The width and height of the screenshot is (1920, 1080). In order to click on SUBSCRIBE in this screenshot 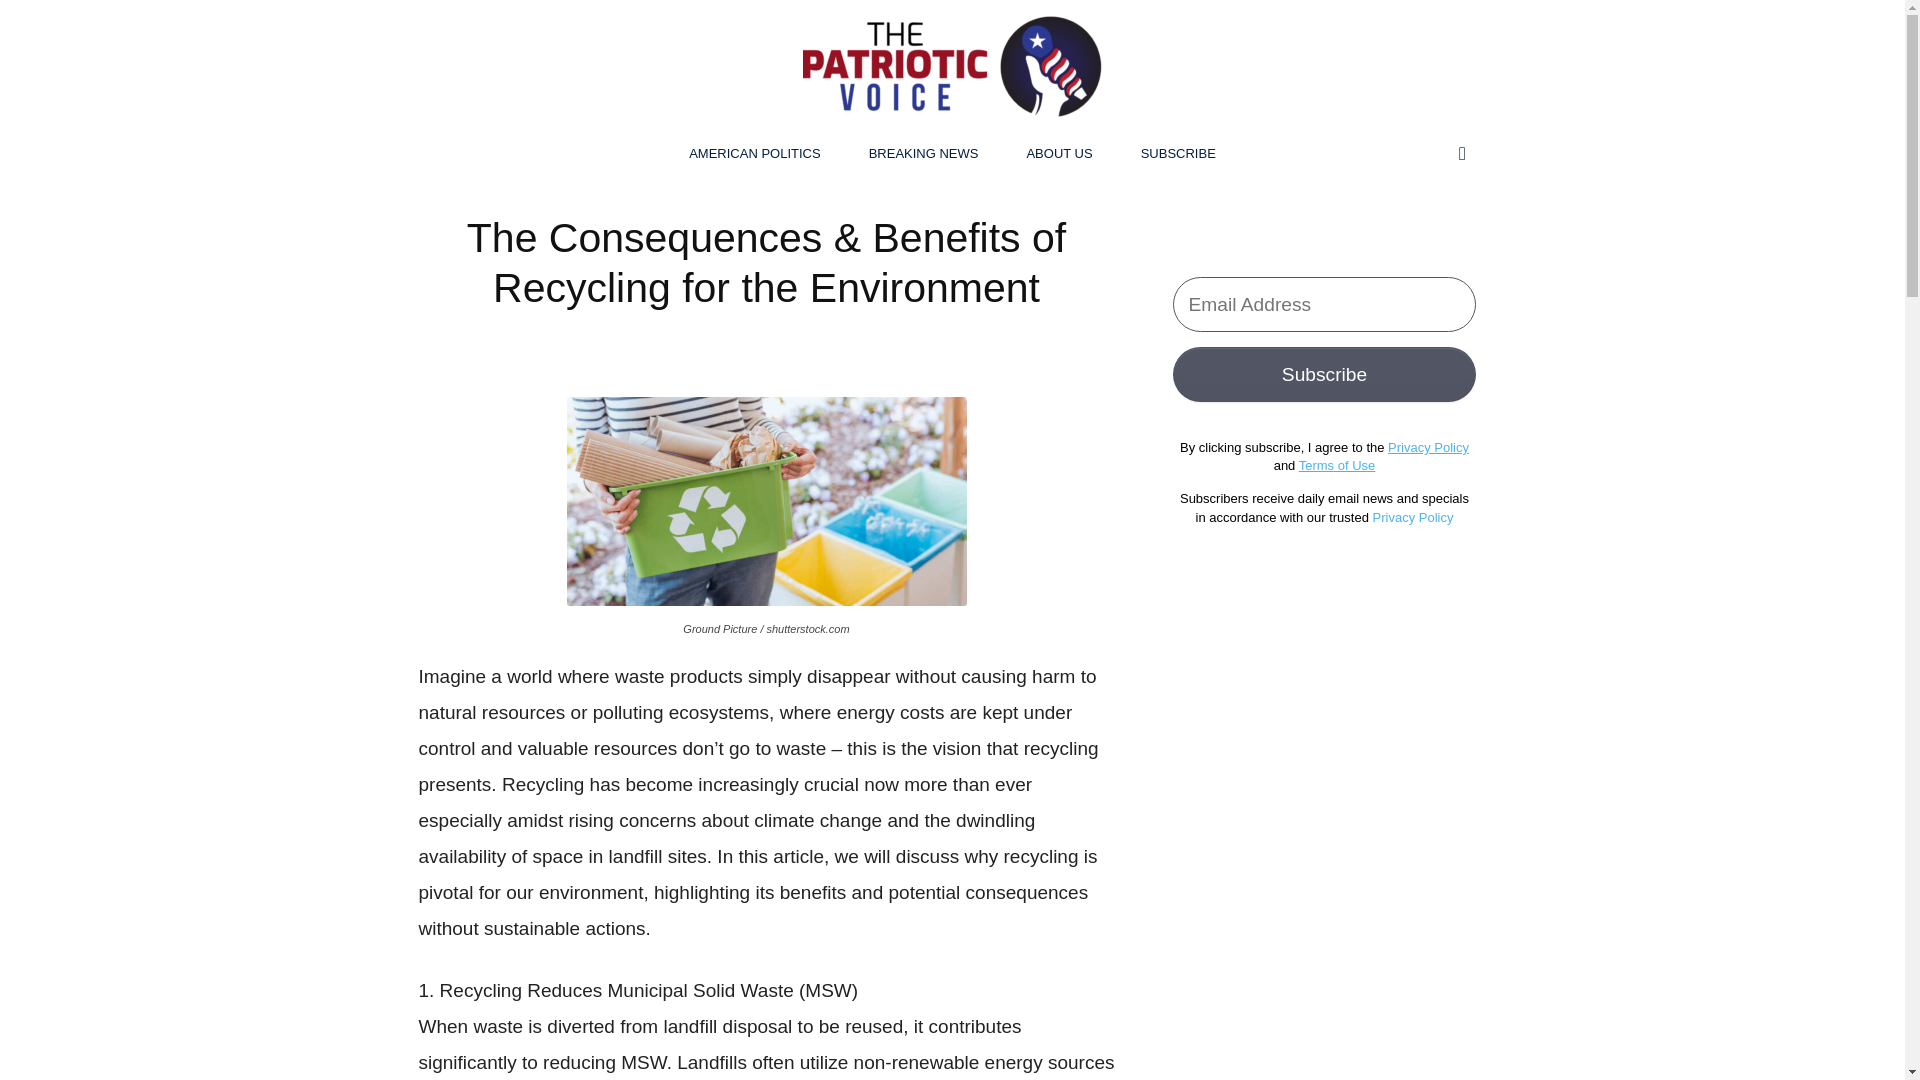, I will do `click(1178, 154)`.